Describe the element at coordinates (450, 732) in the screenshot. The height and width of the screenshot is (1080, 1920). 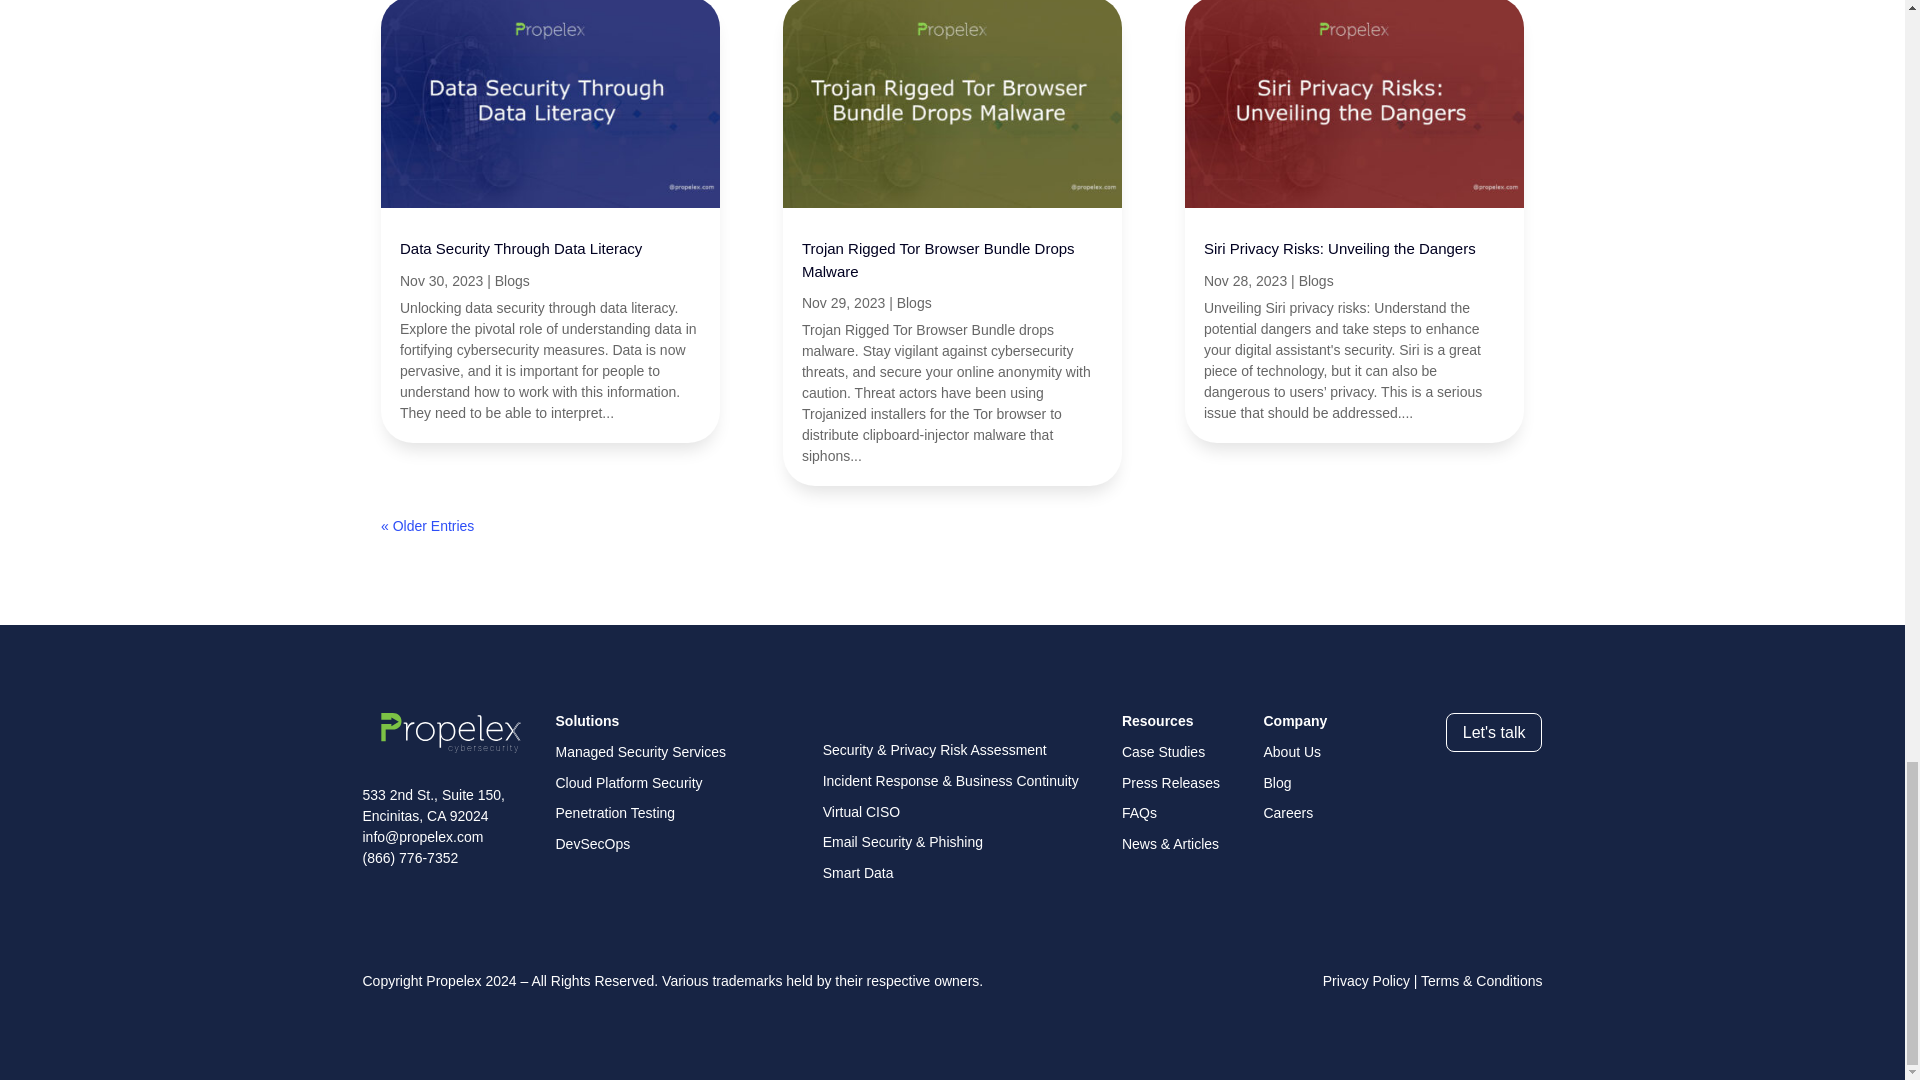
I see `Propelex` at that location.